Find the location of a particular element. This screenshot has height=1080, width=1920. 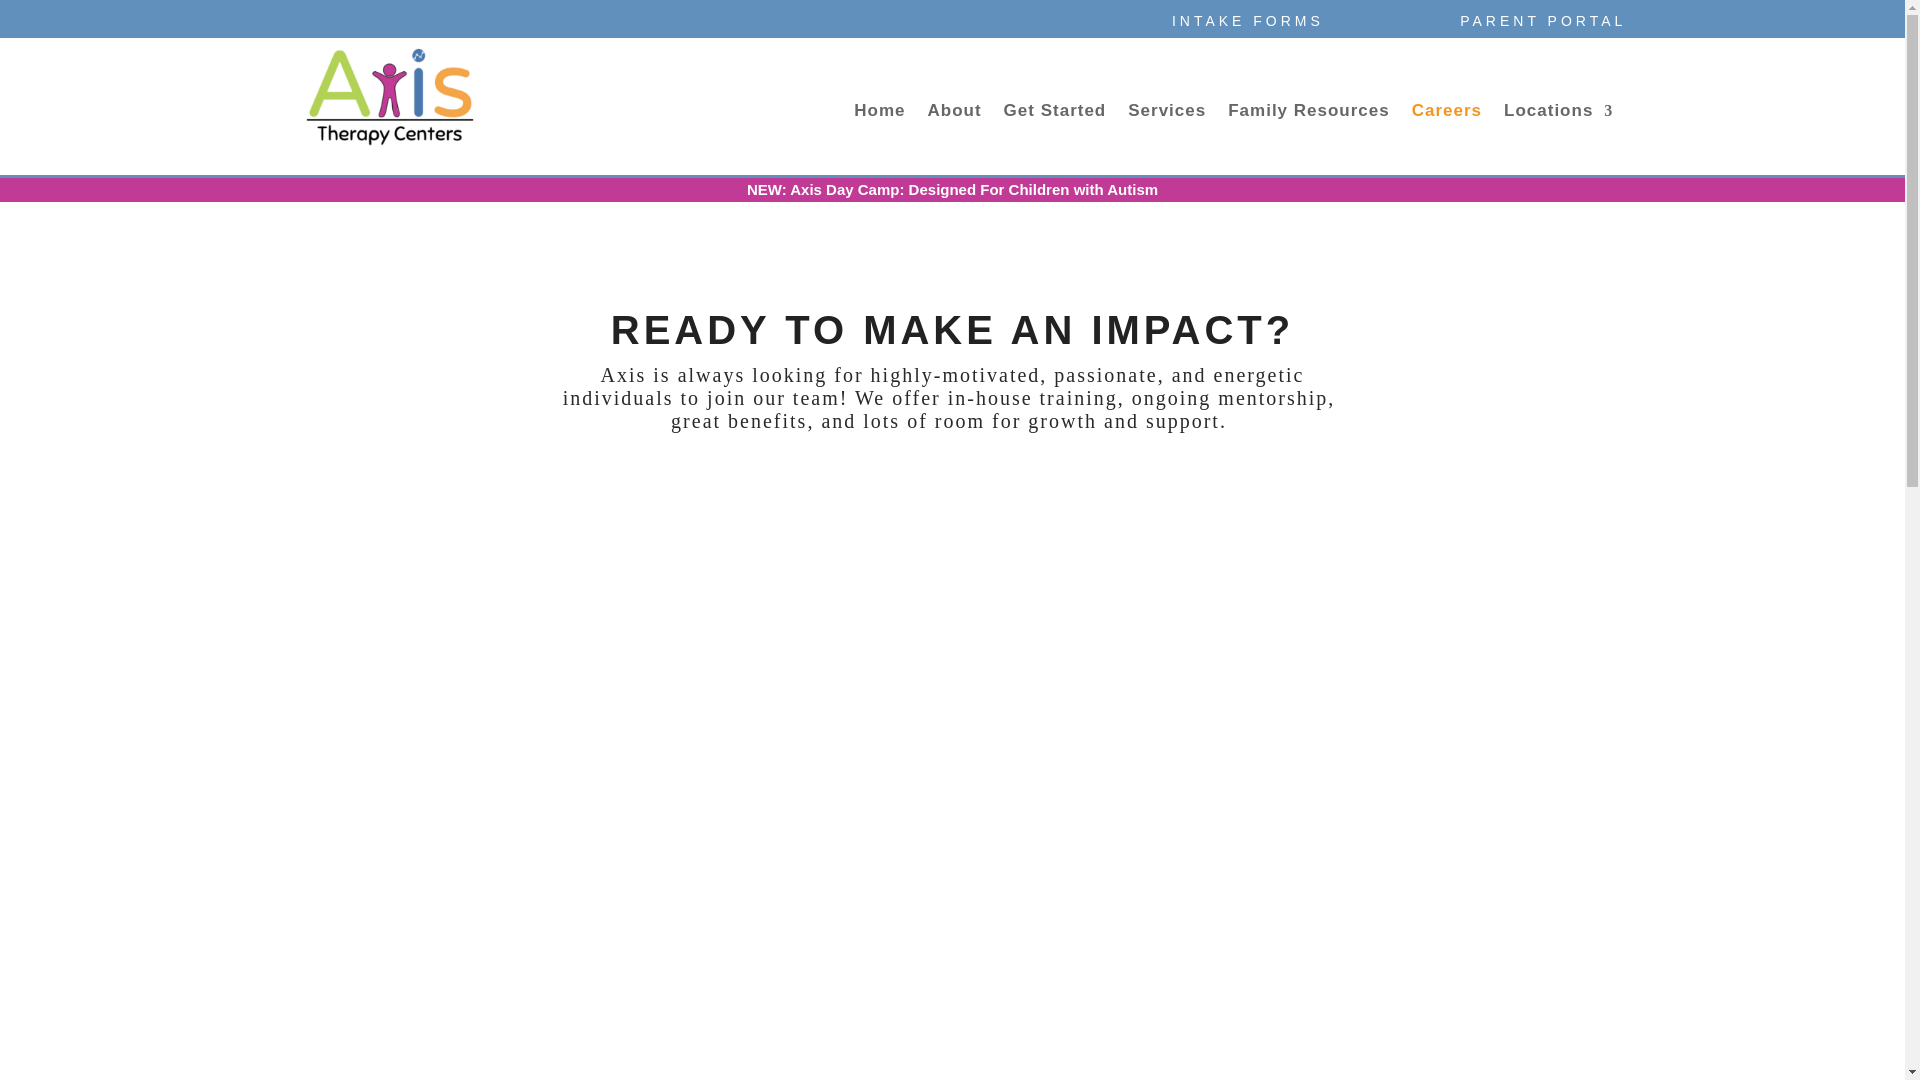

Careers is located at coordinates (1446, 114).